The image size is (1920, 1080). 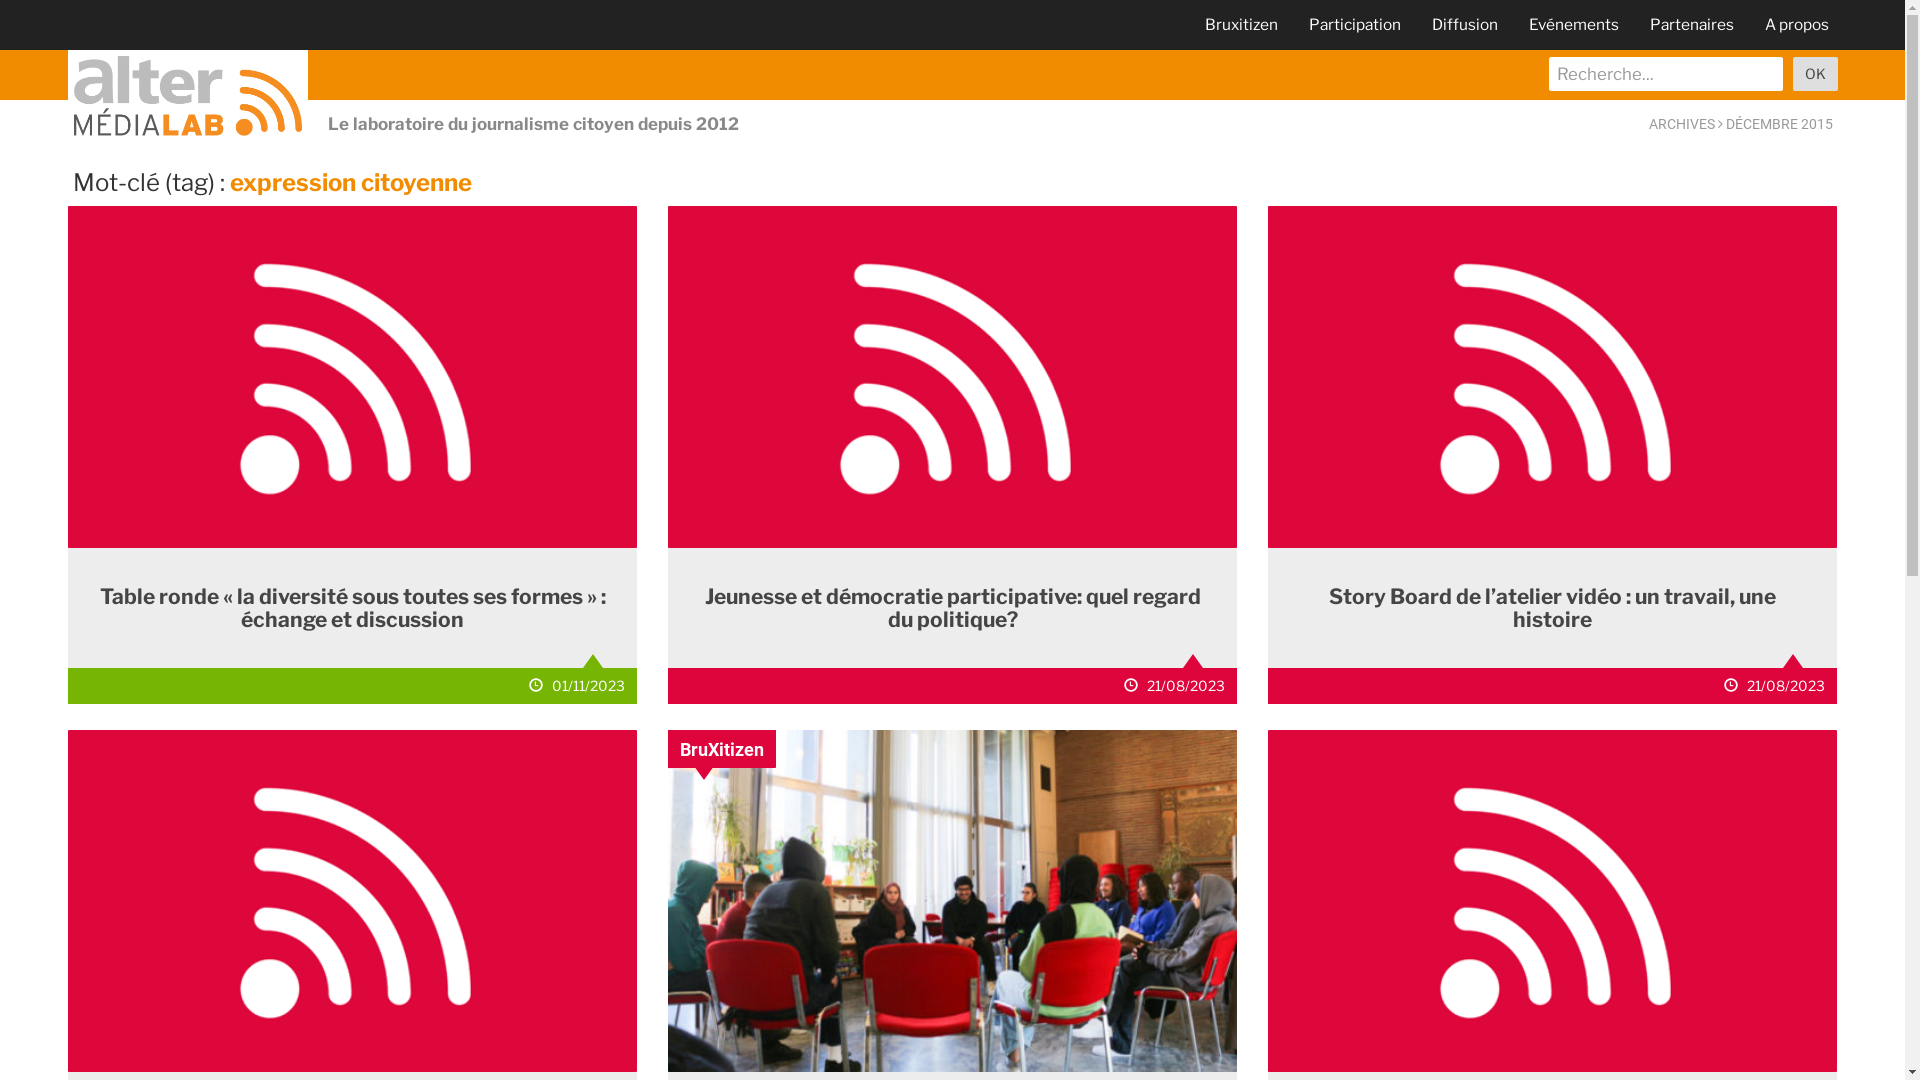 What do you see at coordinates (1354, 24) in the screenshot?
I see `Participation` at bounding box center [1354, 24].